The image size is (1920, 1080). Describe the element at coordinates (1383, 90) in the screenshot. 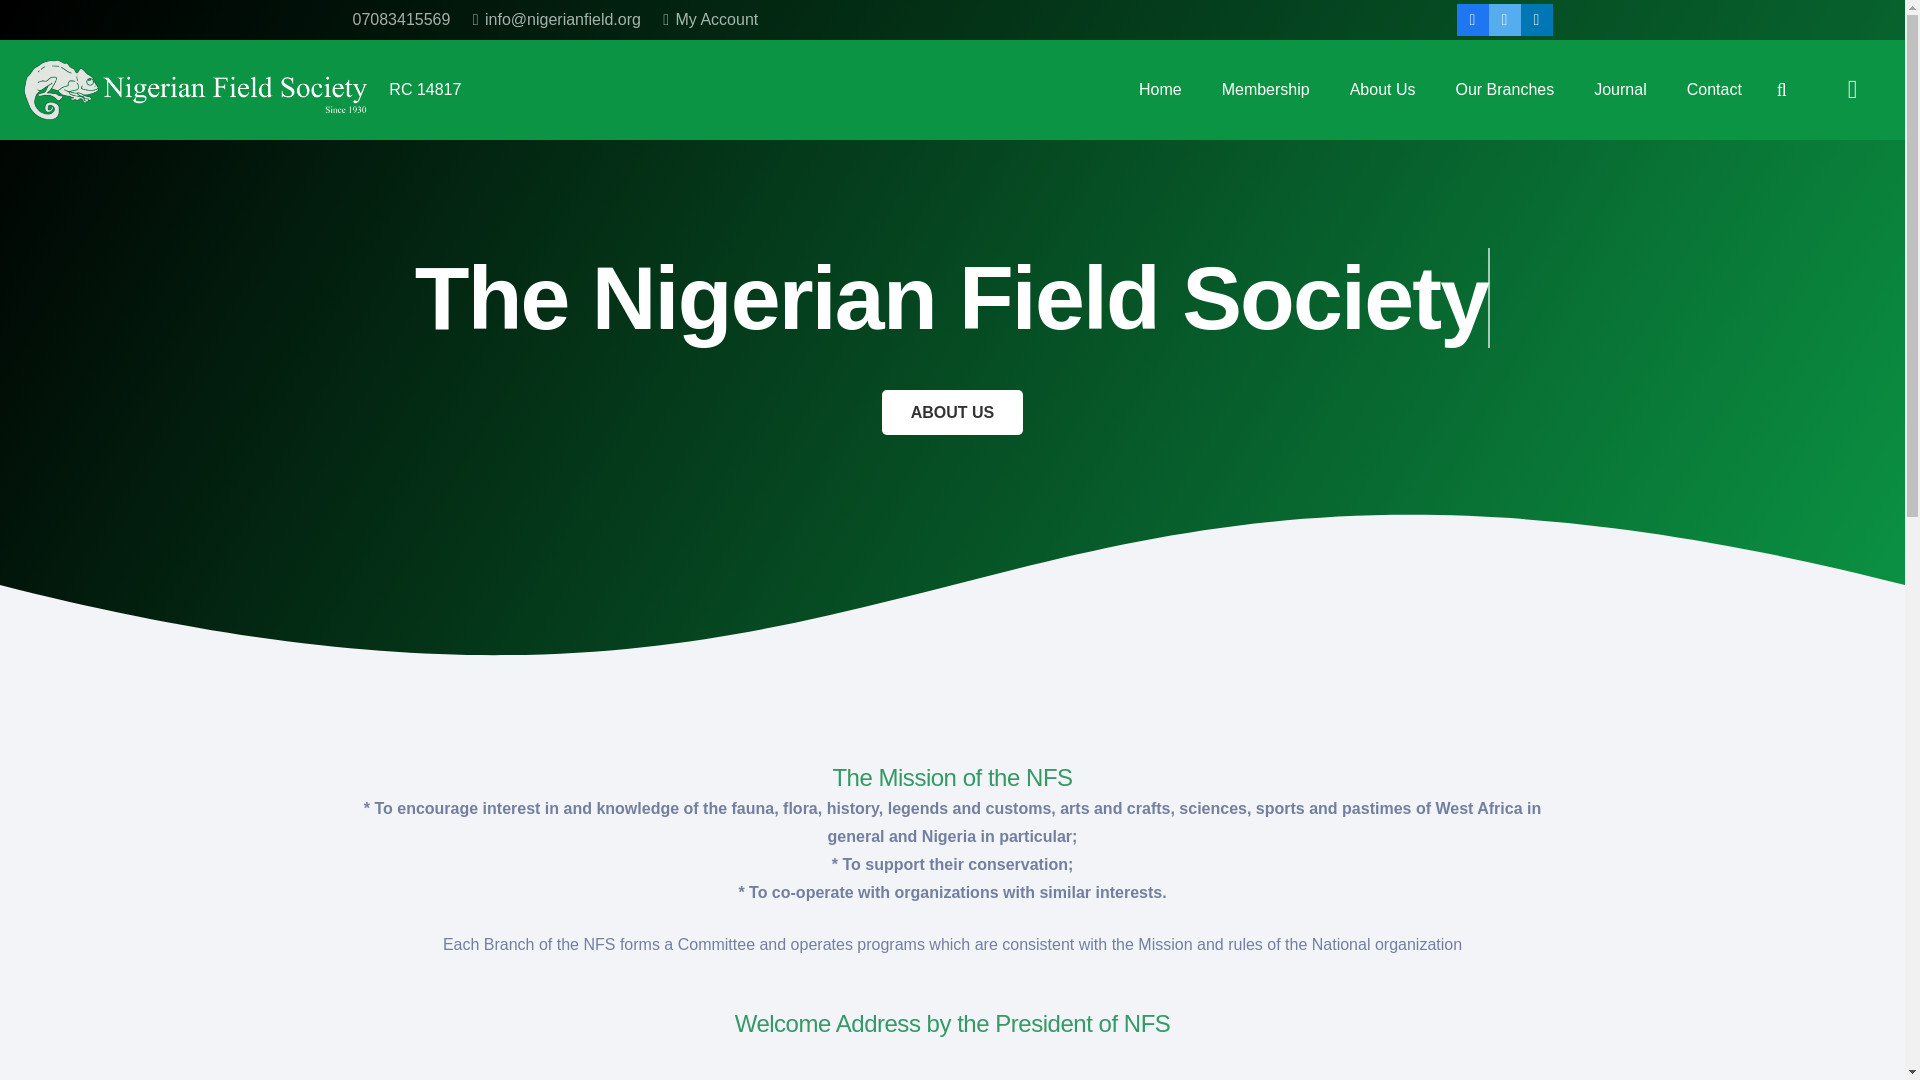

I see `About Us` at that location.